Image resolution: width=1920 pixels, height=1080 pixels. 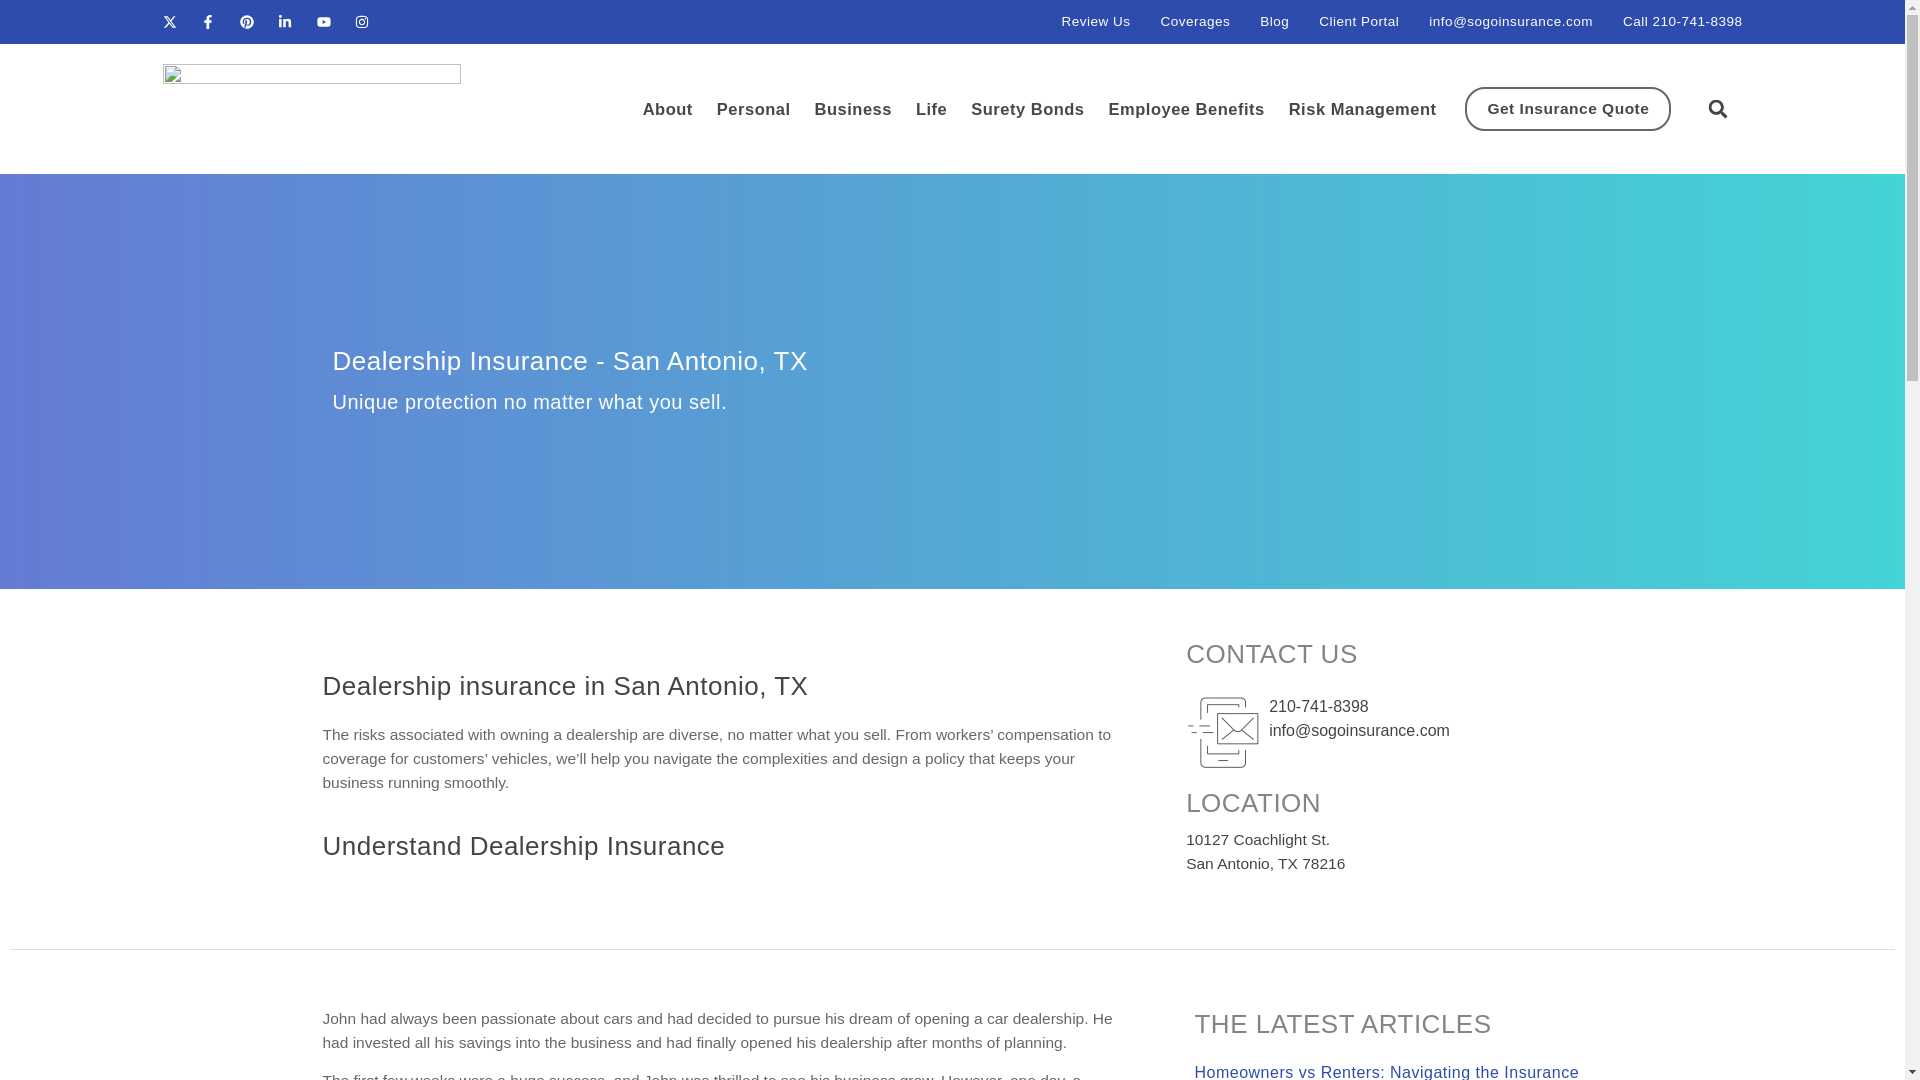 What do you see at coordinates (1187, 108) in the screenshot?
I see `Employee Benefits` at bounding box center [1187, 108].